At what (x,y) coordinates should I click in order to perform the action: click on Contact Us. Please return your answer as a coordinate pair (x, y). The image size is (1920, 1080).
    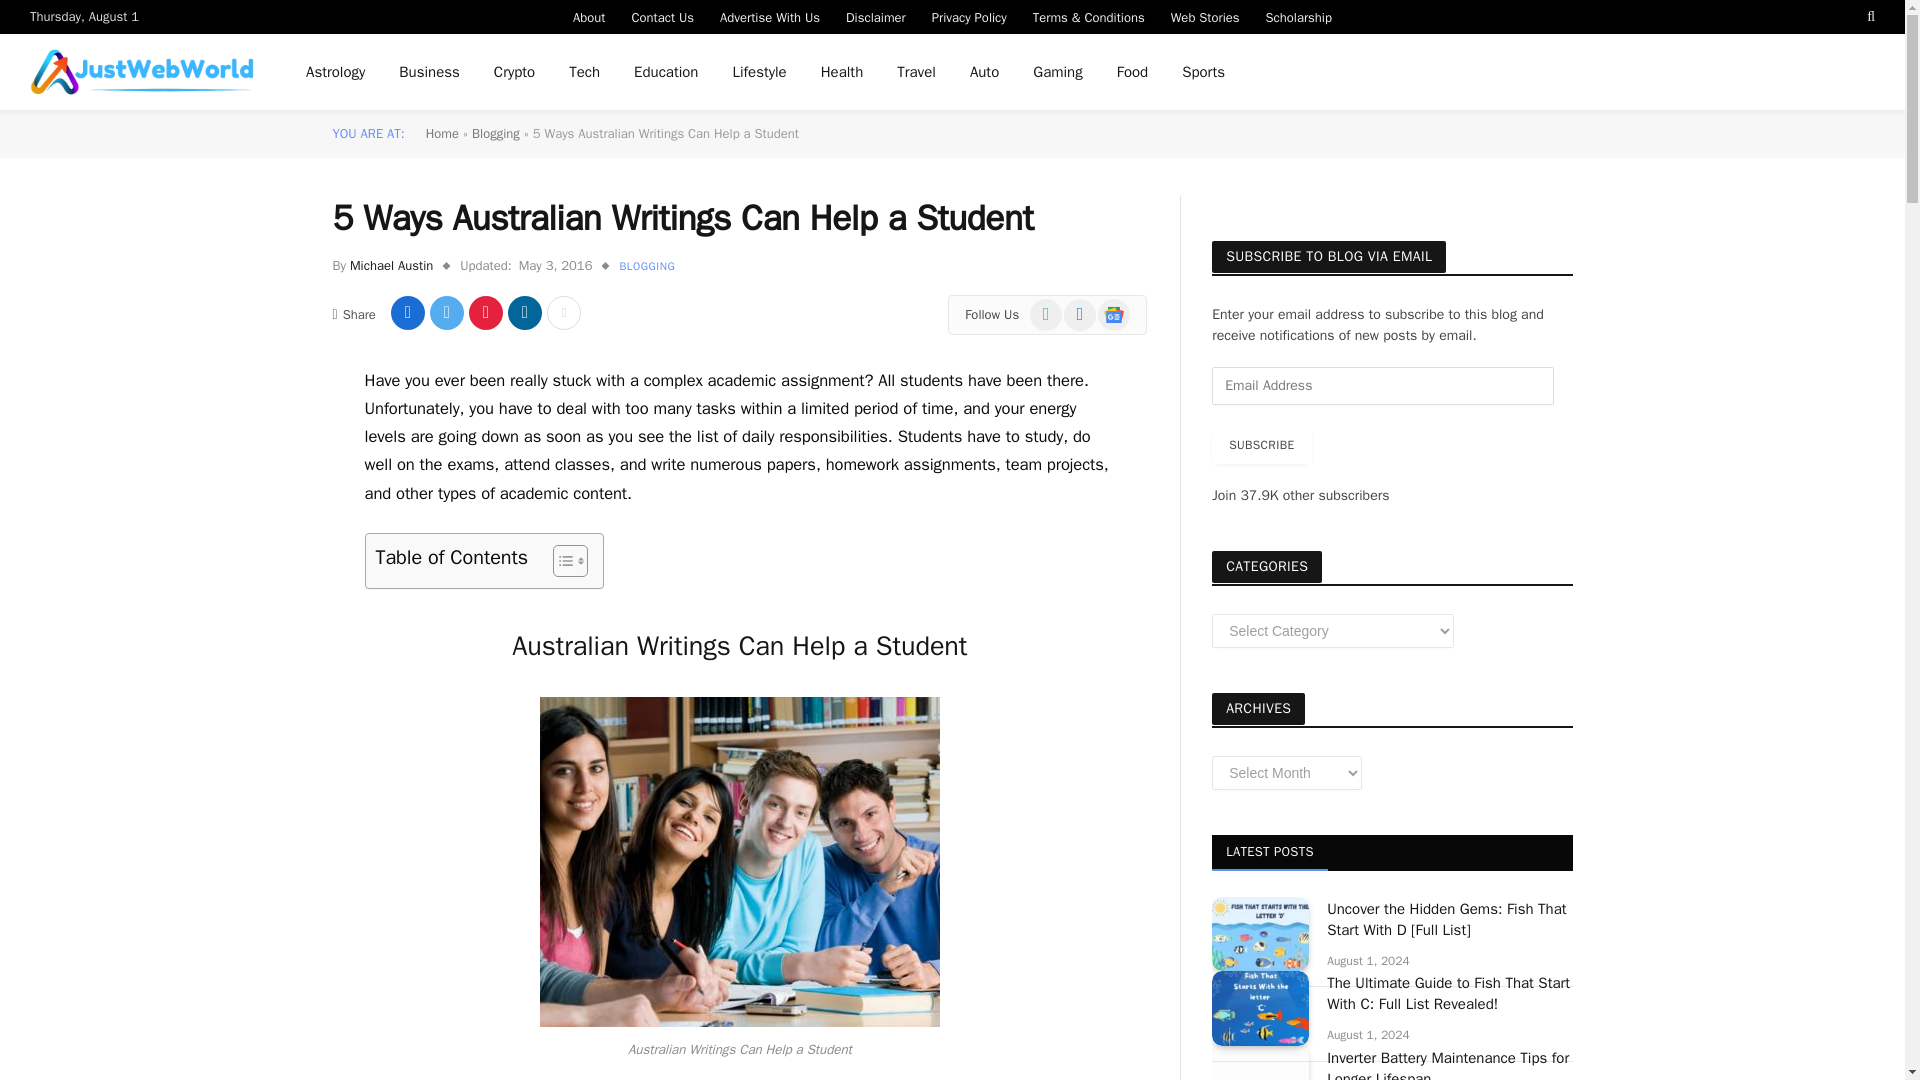
    Looking at the image, I should click on (662, 16).